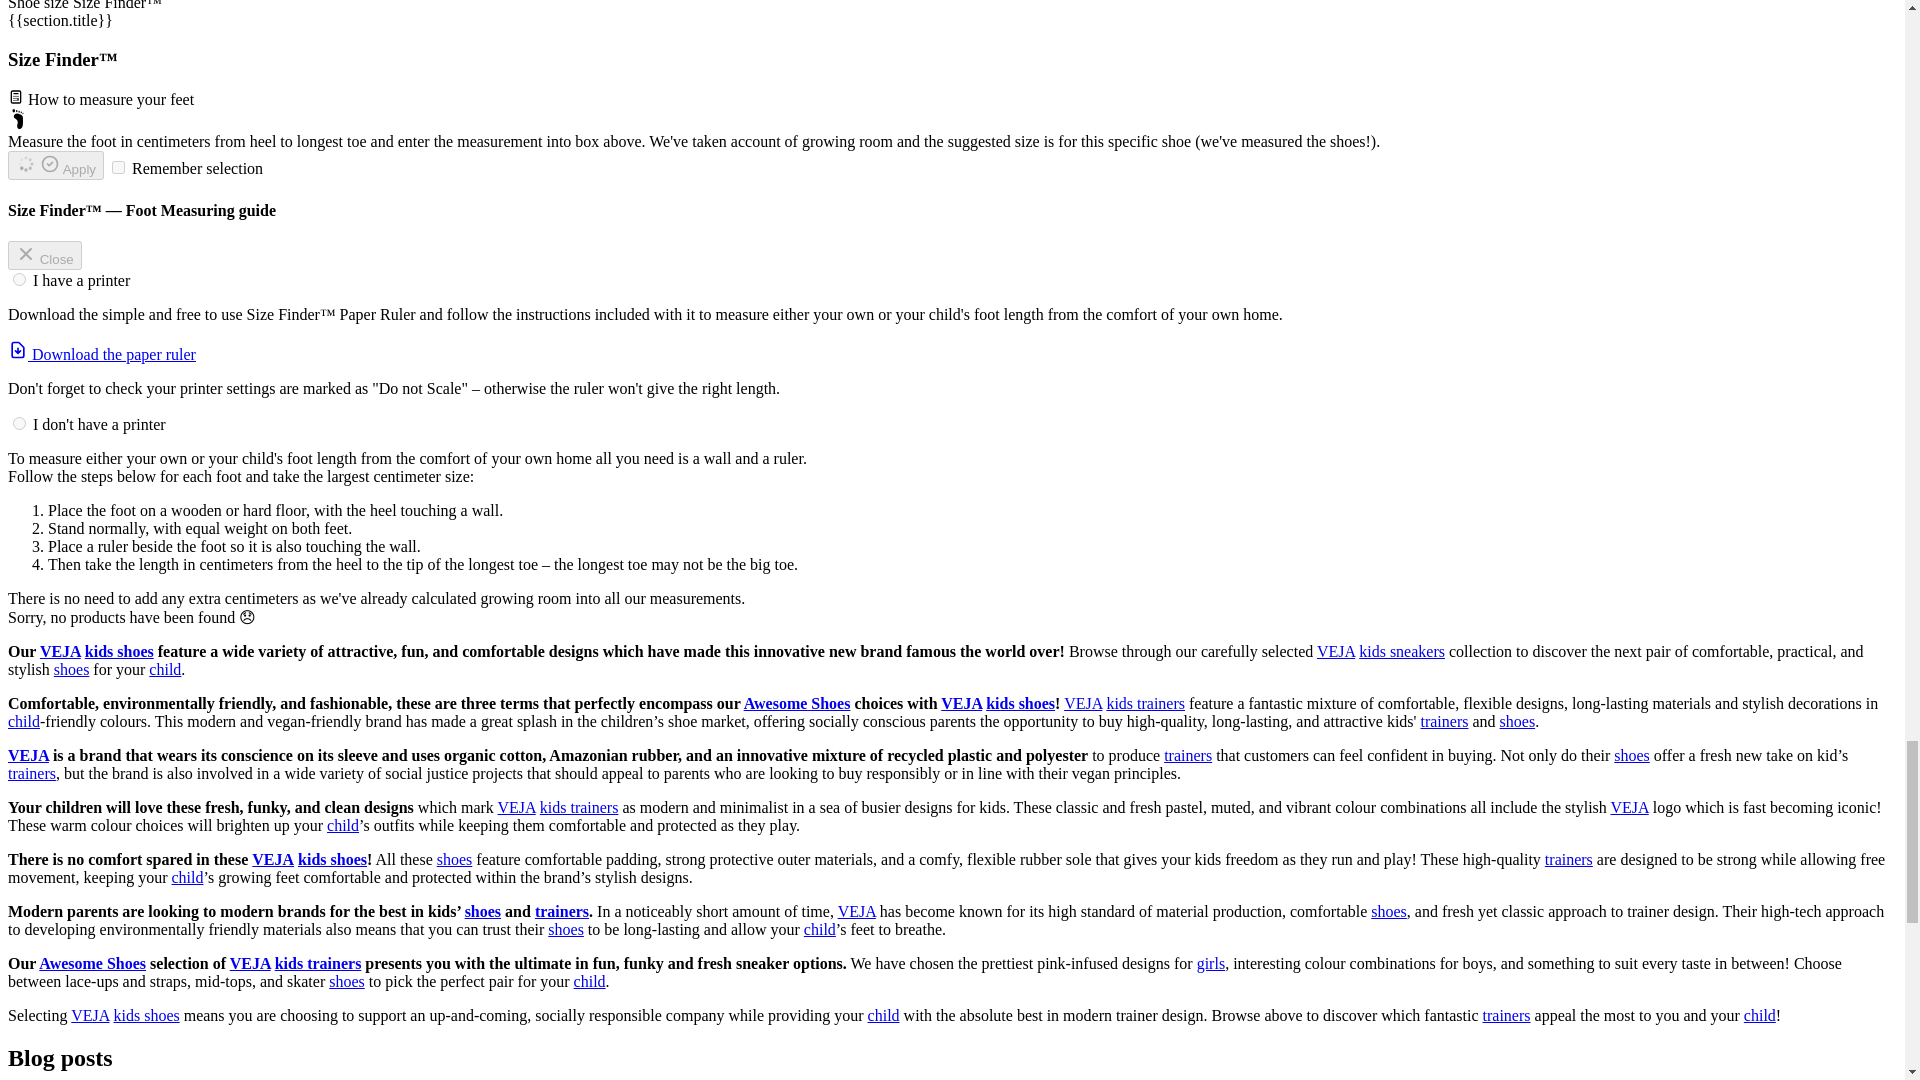  What do you see at coordinates (118, 650) in the screenshot?
I see `kids shoes` at bounding box center [118, 650].